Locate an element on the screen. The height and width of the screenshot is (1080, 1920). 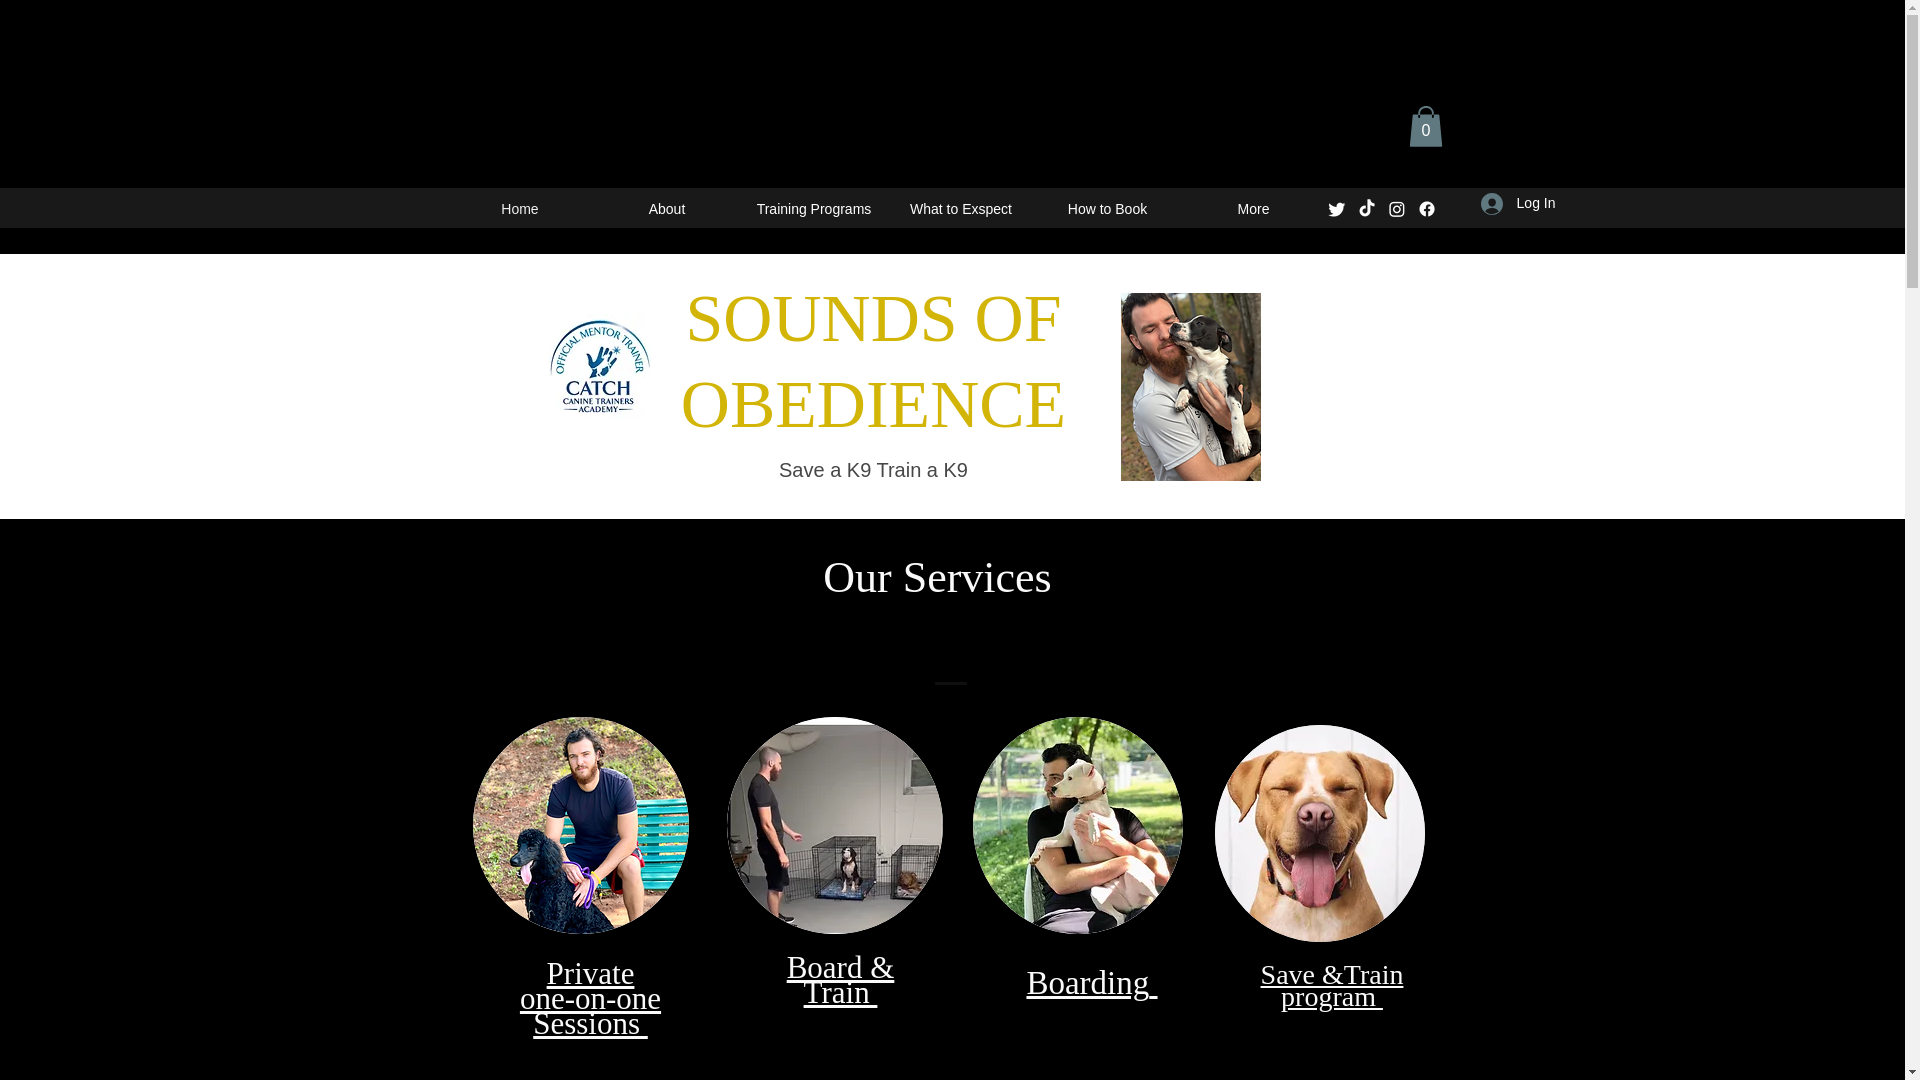
About is located at coordinates (580, 826).